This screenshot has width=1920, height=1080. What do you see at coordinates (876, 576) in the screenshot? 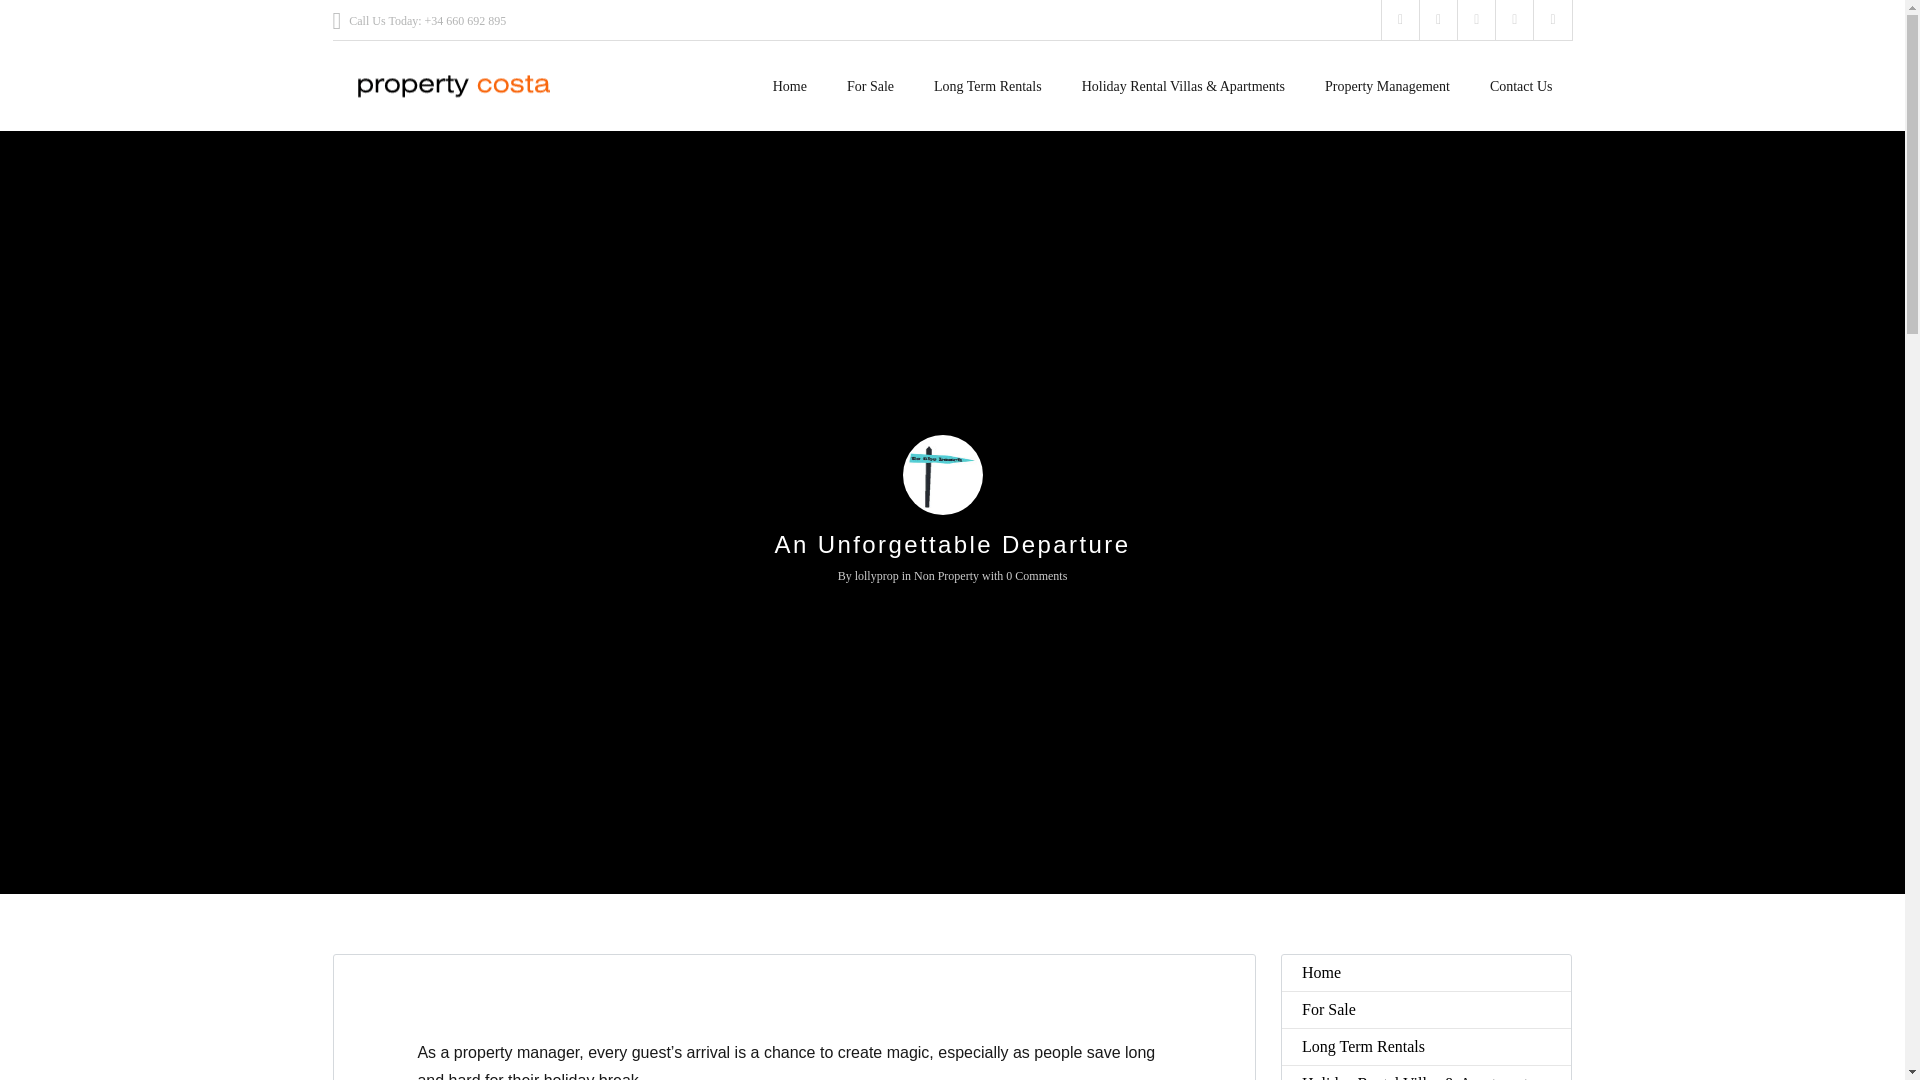
I see `Posts by lollyprop` at bounding box center [876, 576].